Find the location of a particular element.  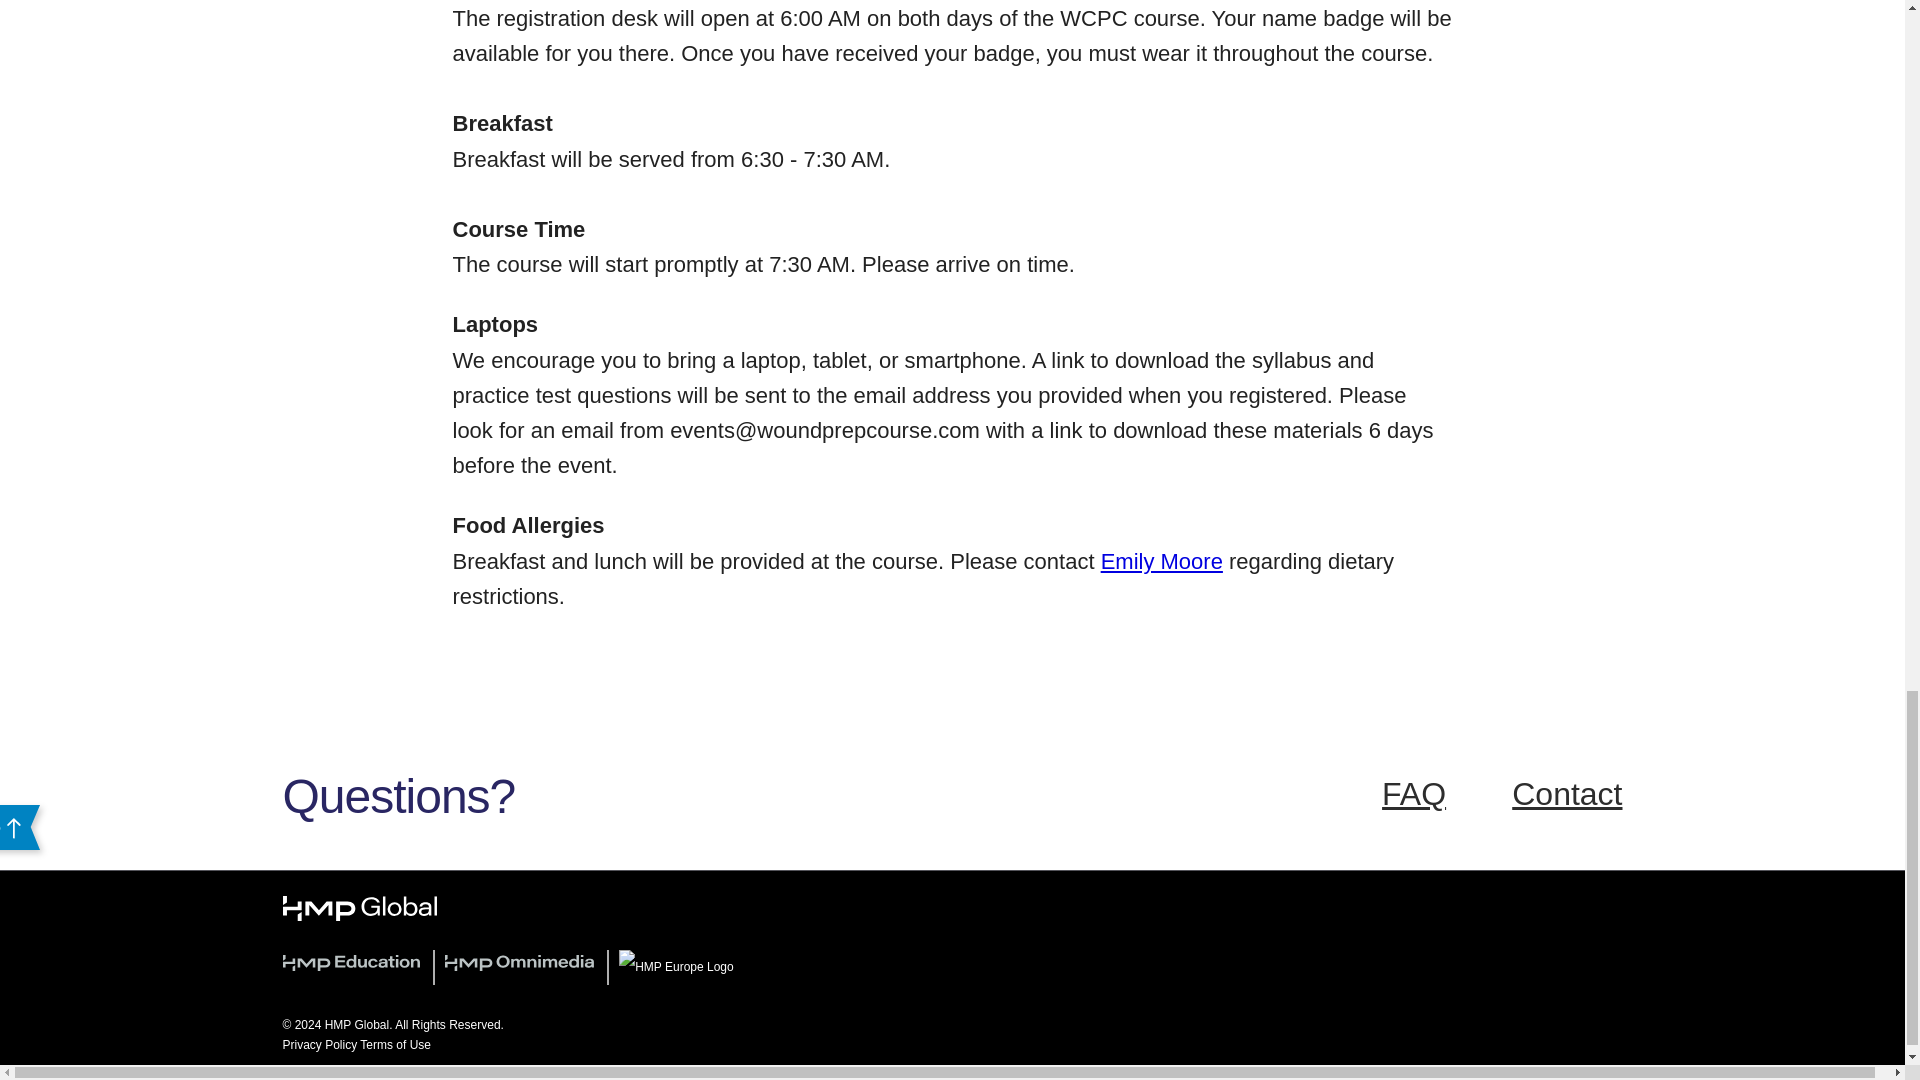

Emily Moore is located at coordinates (1162, 560).